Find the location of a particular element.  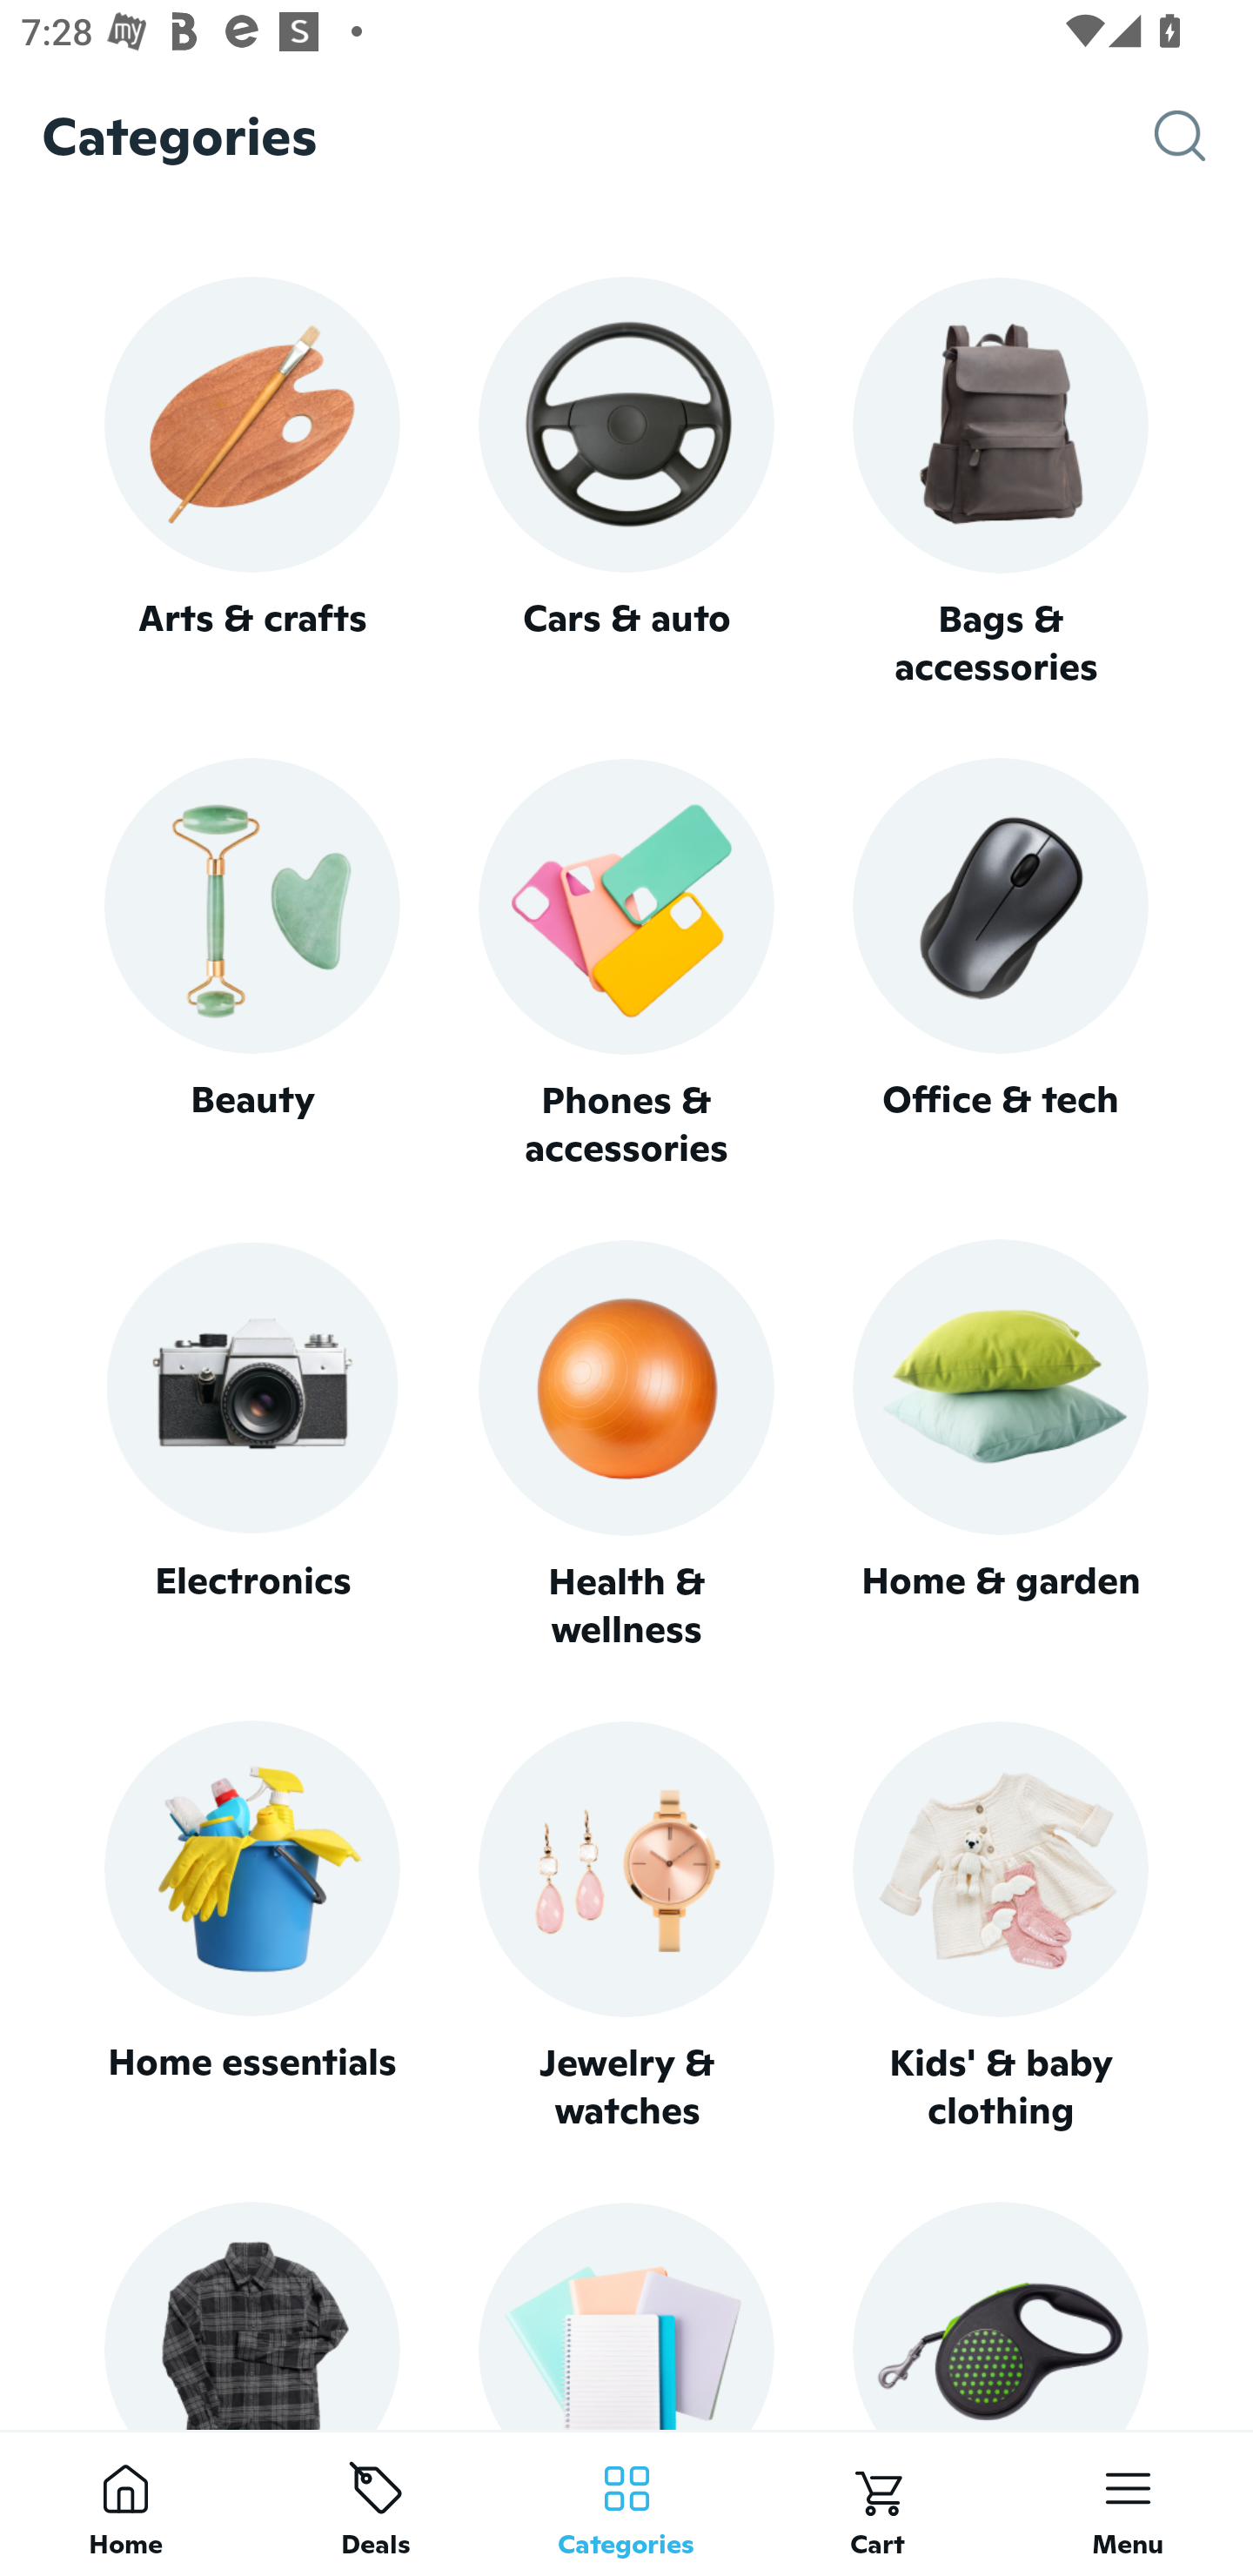

Beauty is located at coordinates (251, 964).